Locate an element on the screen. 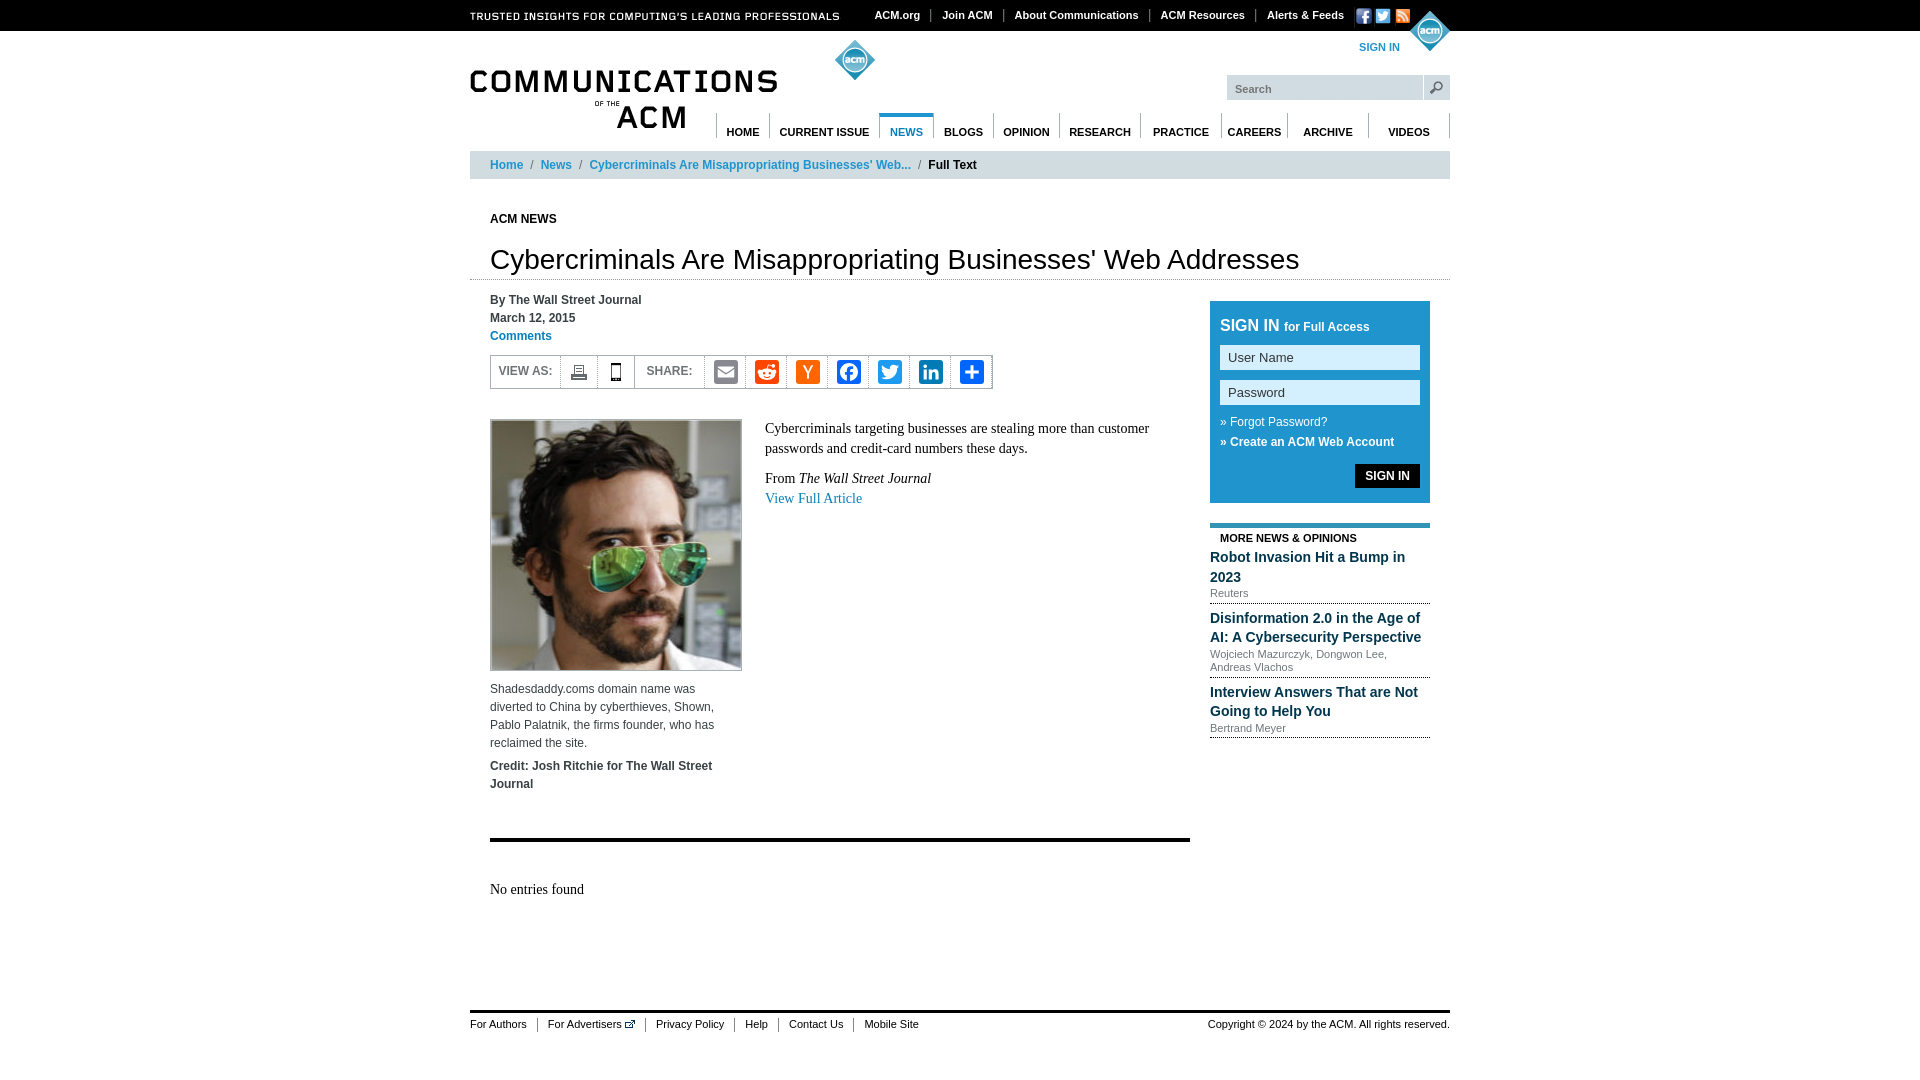 This screenshot has height=1080, width=1920. Print is located at coordinates (578, 372).